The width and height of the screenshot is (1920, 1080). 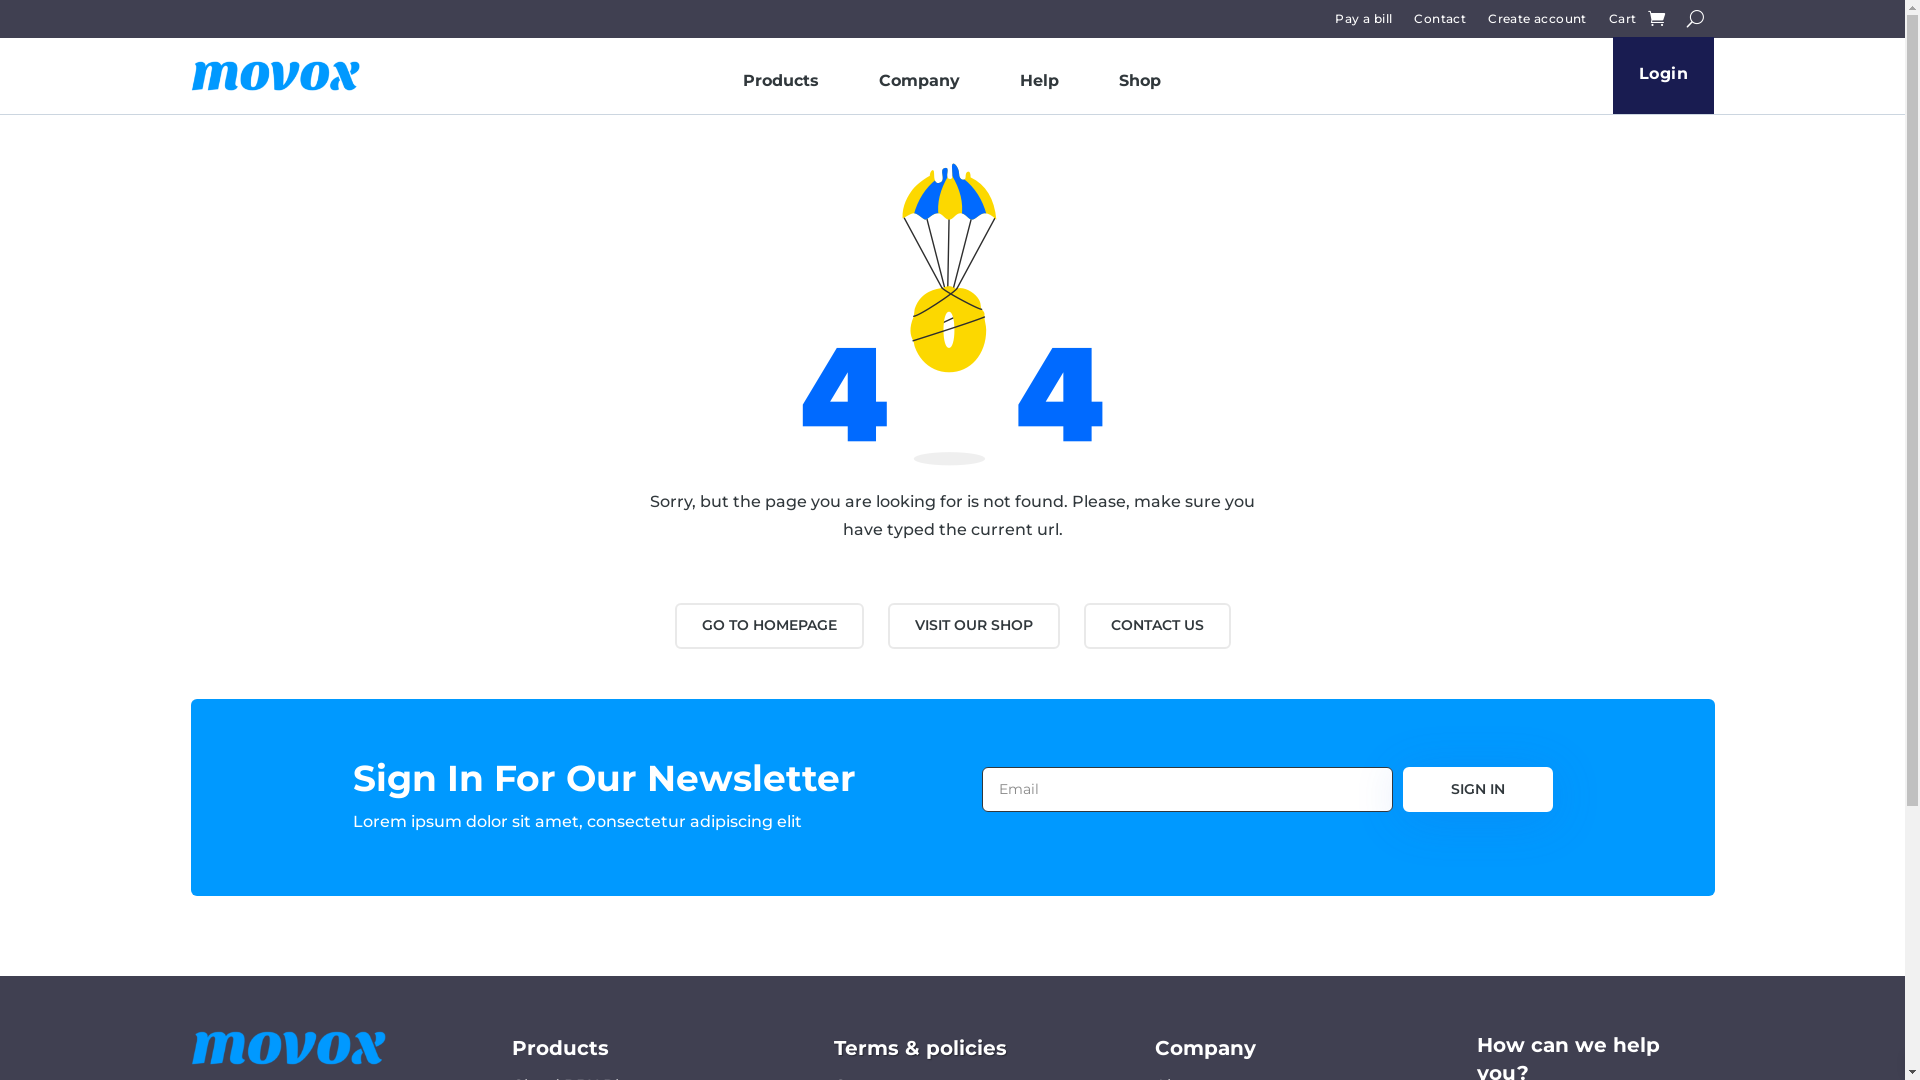 I want to click on Company, so click(x=920, y=85).